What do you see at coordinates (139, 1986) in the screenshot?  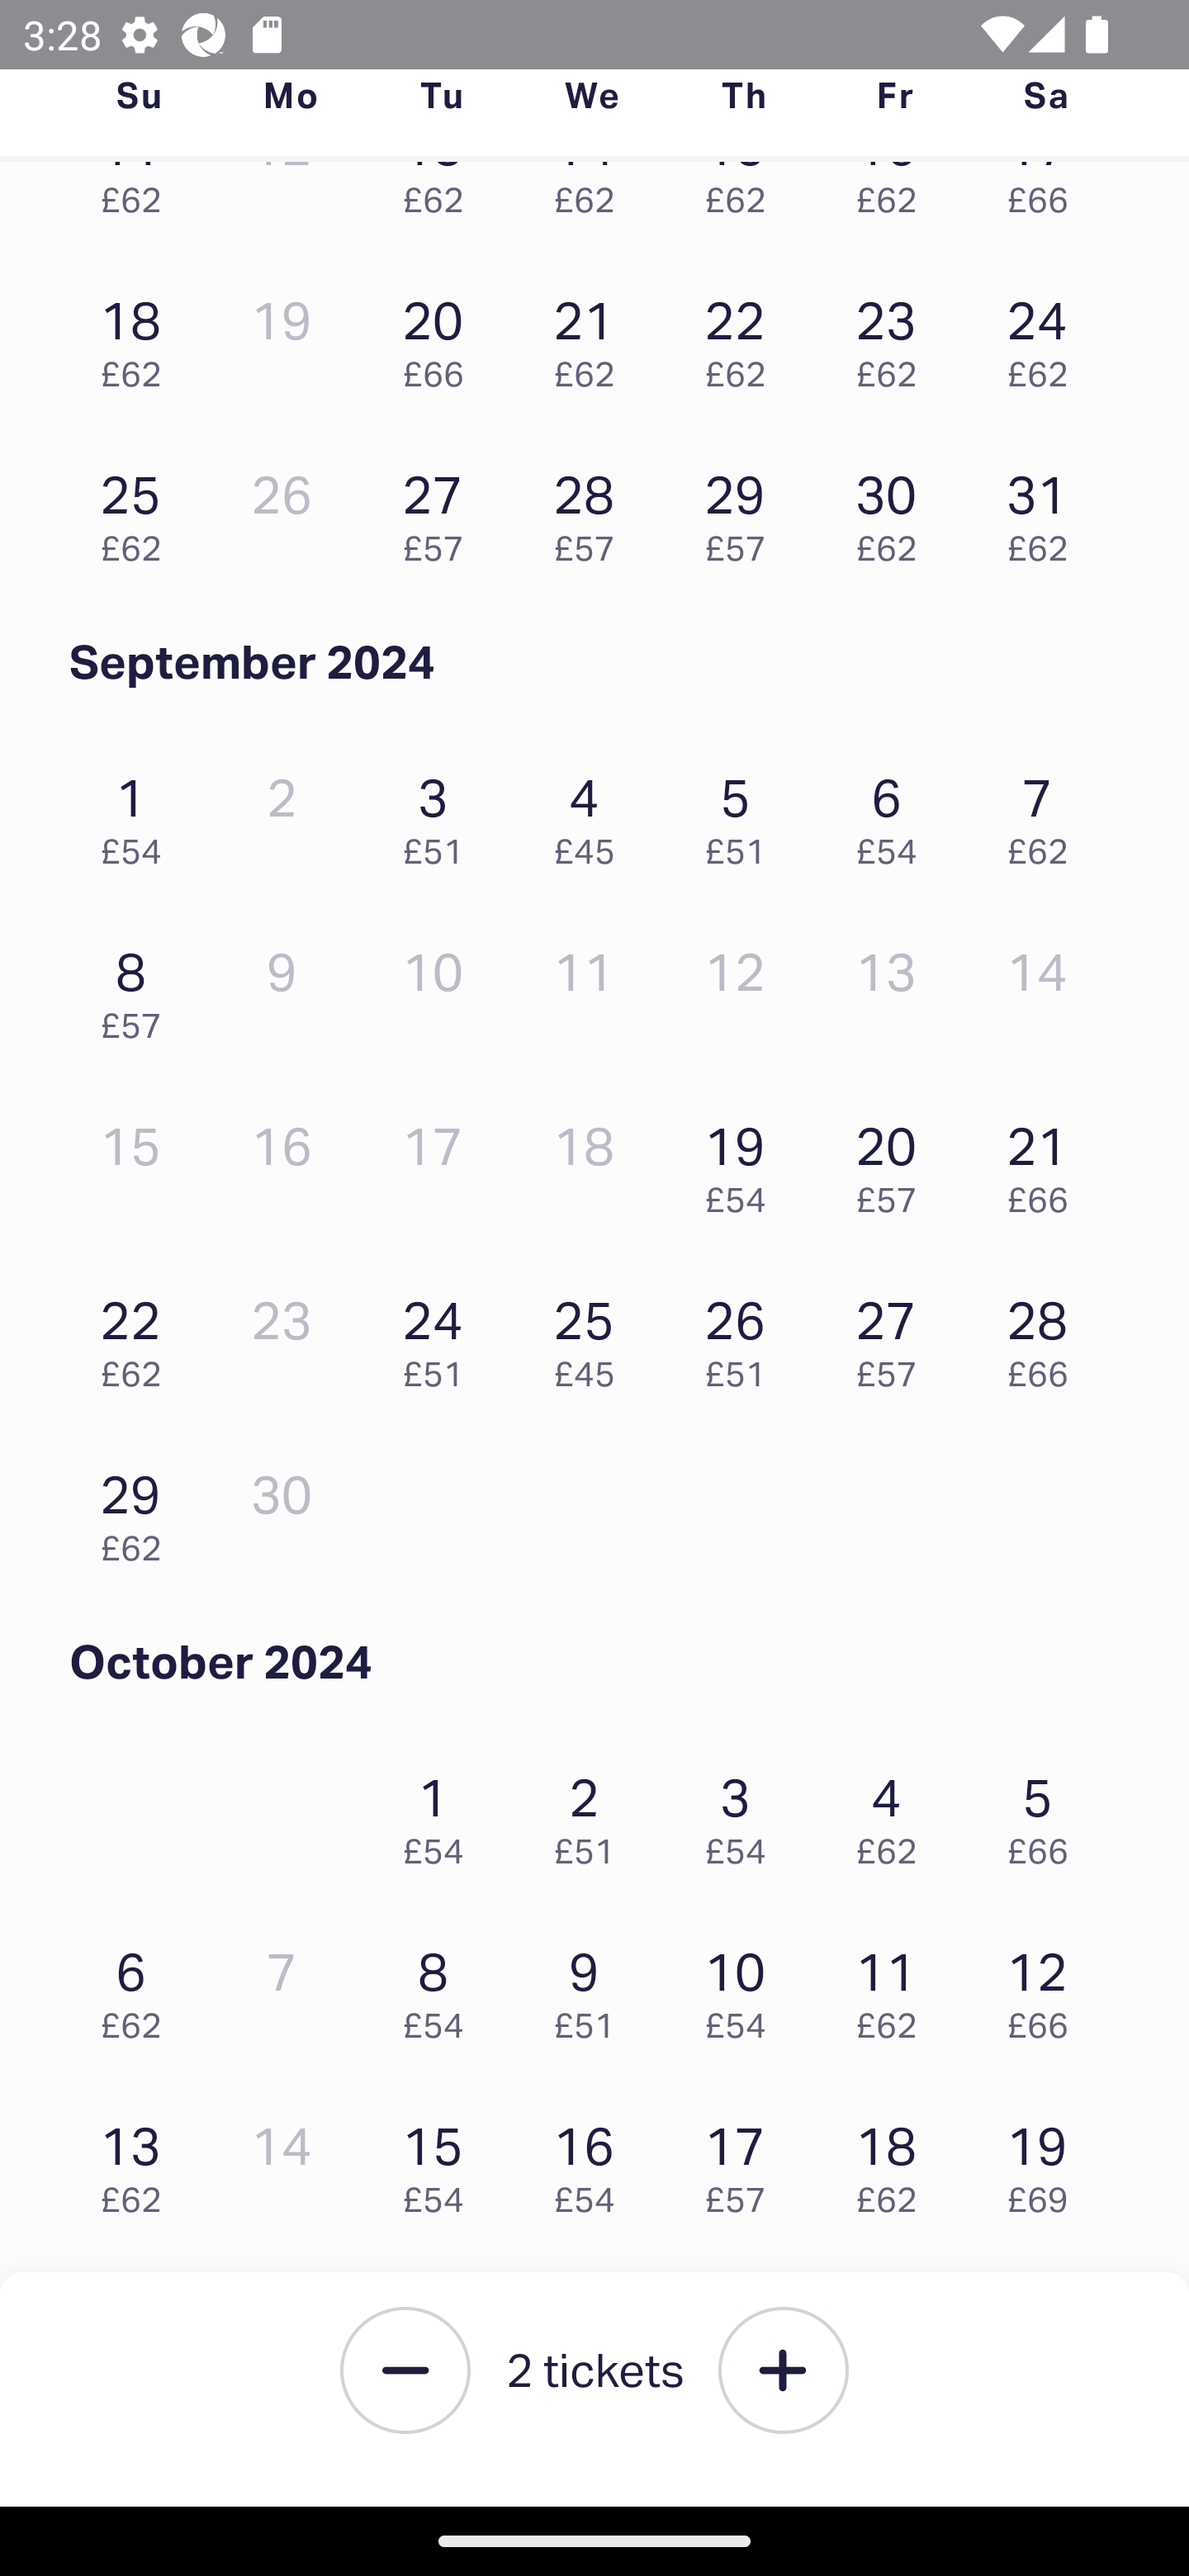 I see `6 £62` at bounding box center [139, 1986].